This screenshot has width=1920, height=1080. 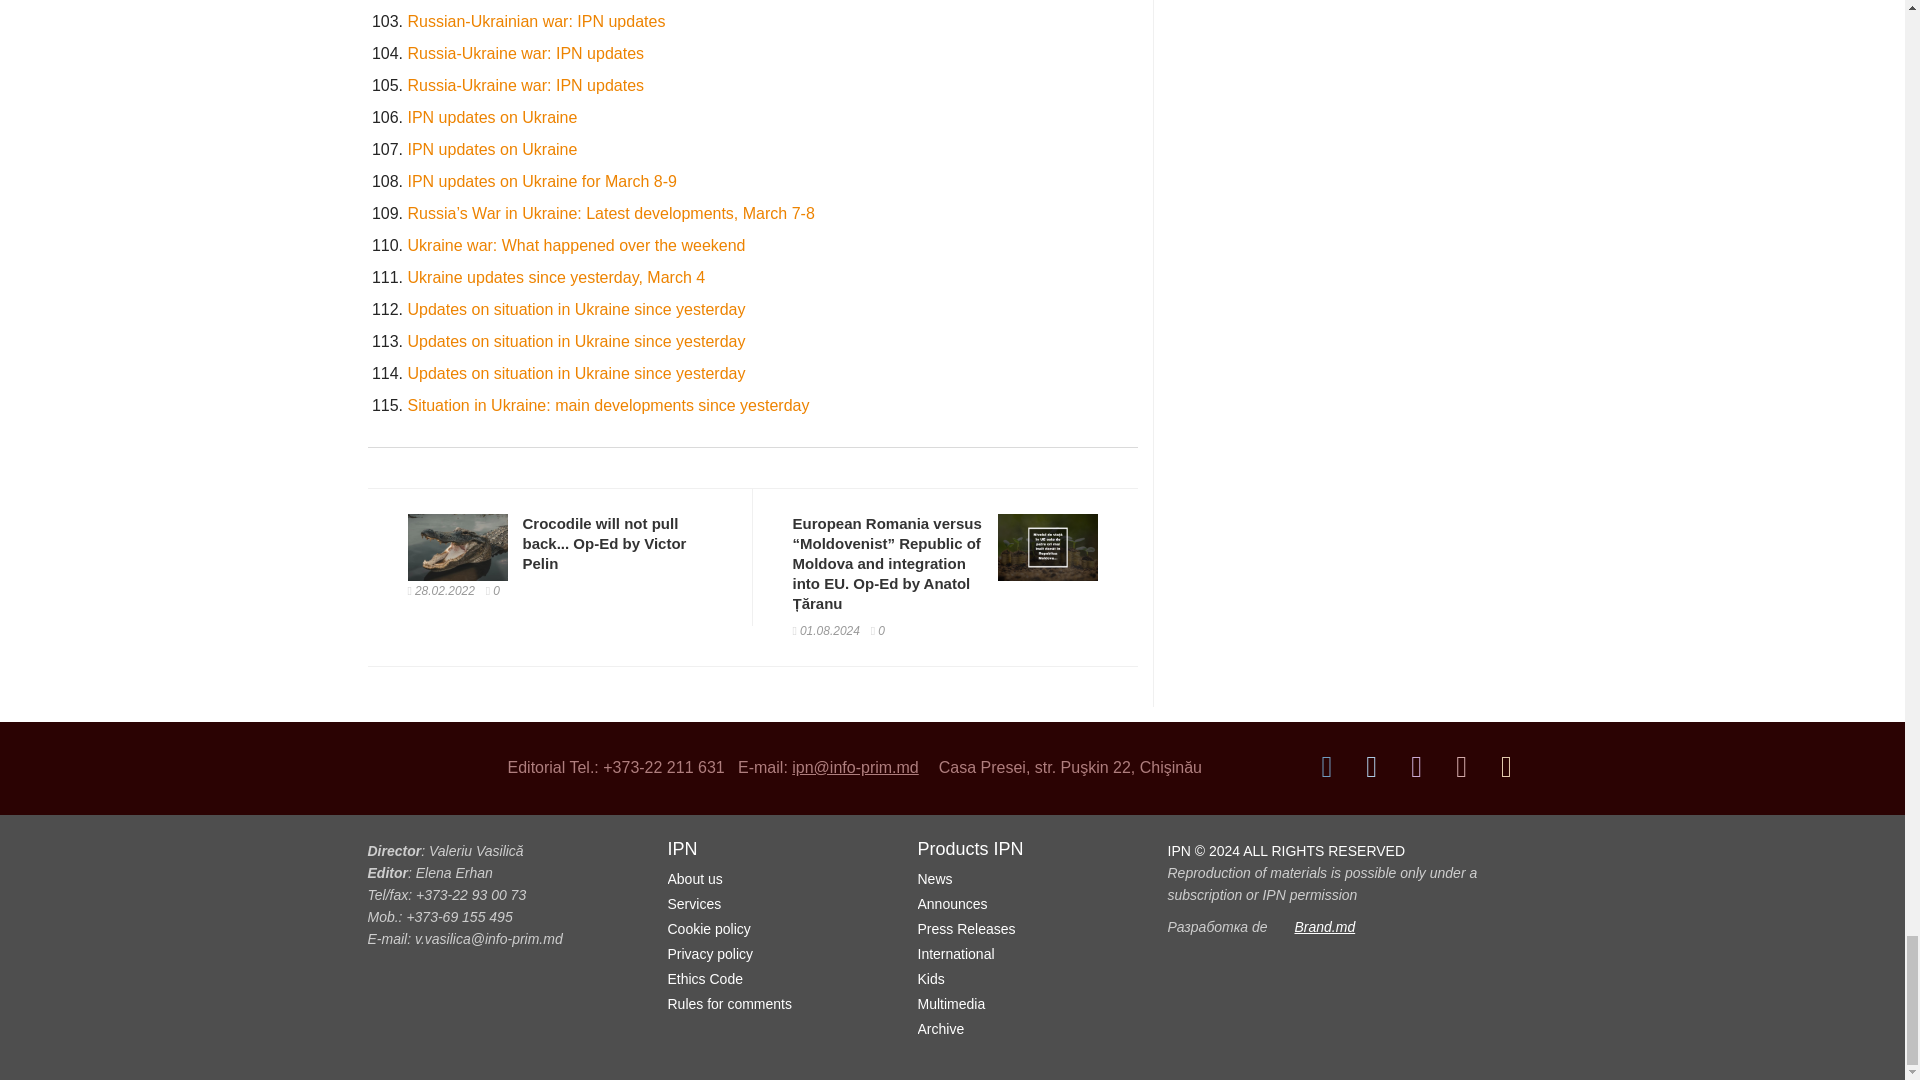 I want to click on instagram, so click(x=1416, y=766).